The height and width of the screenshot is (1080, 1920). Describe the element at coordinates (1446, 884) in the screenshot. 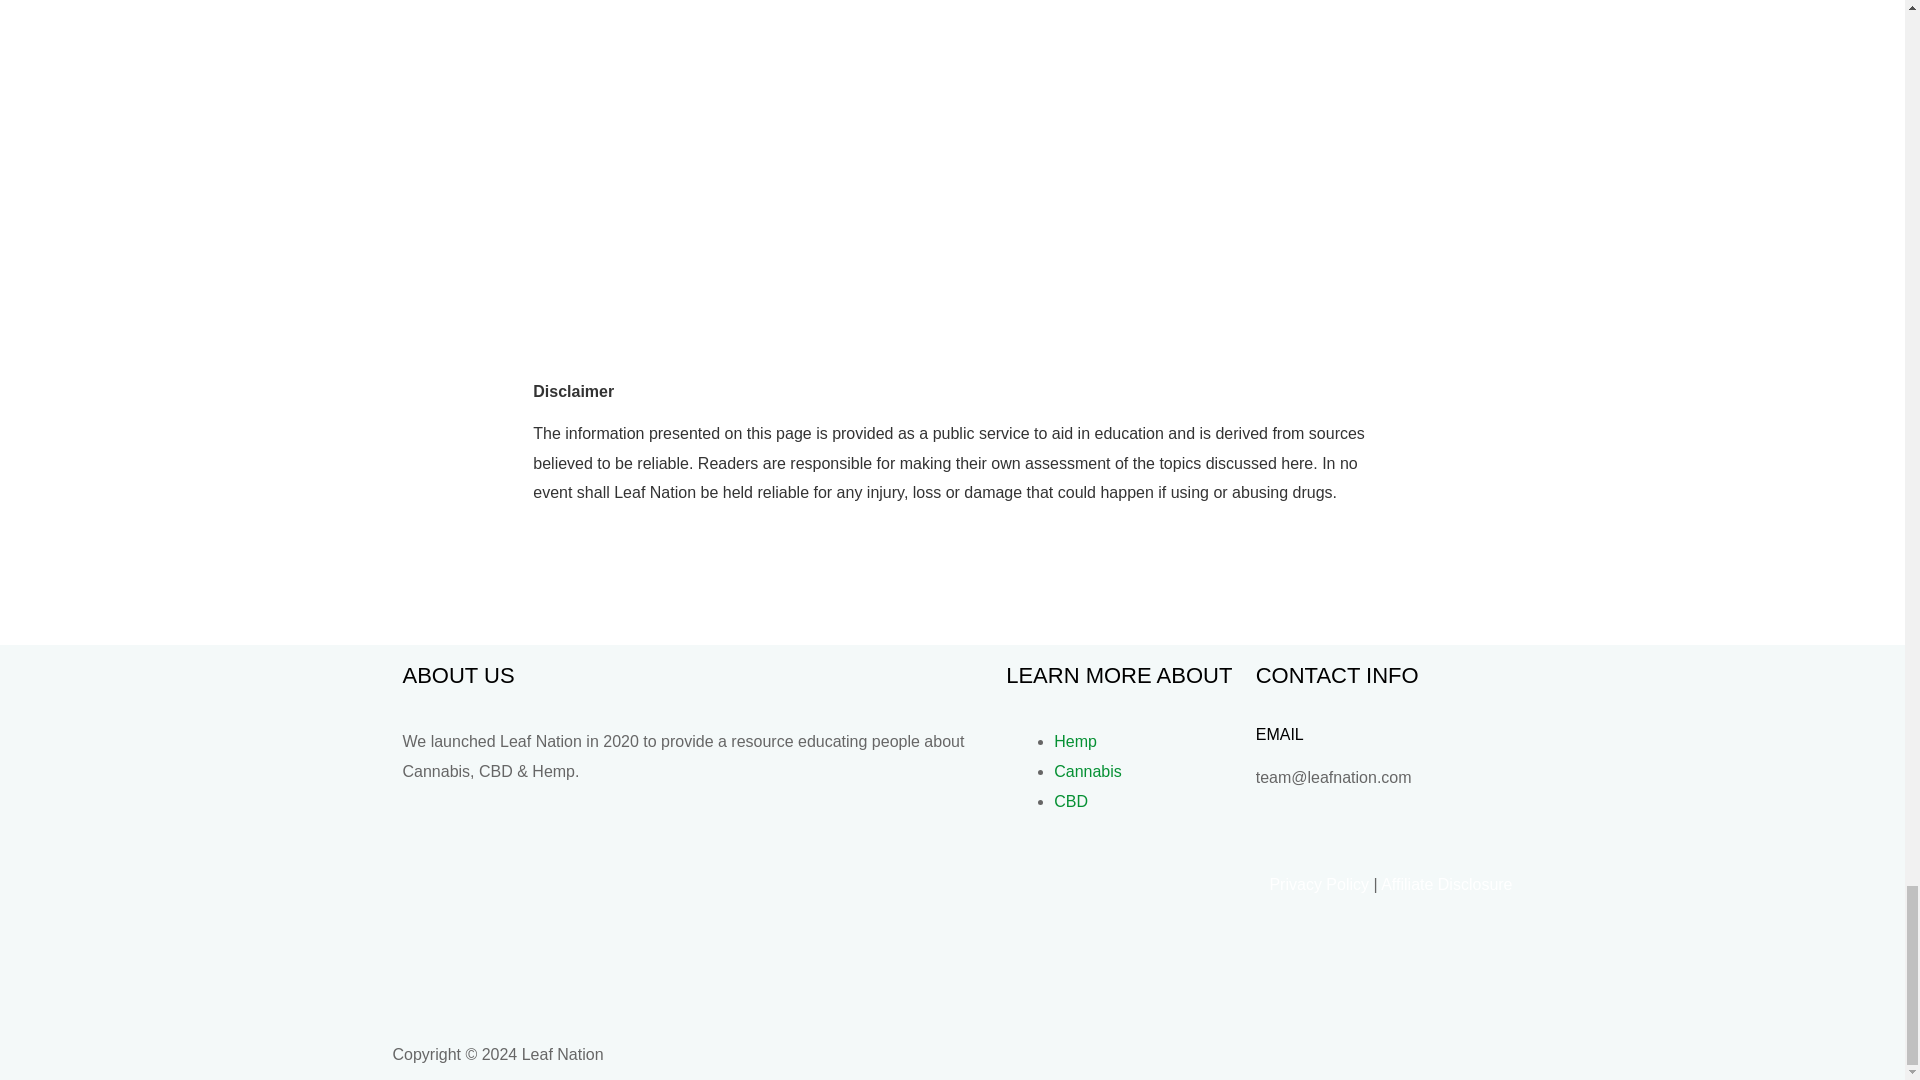

I see `Affiliate Disclosure` at that location.